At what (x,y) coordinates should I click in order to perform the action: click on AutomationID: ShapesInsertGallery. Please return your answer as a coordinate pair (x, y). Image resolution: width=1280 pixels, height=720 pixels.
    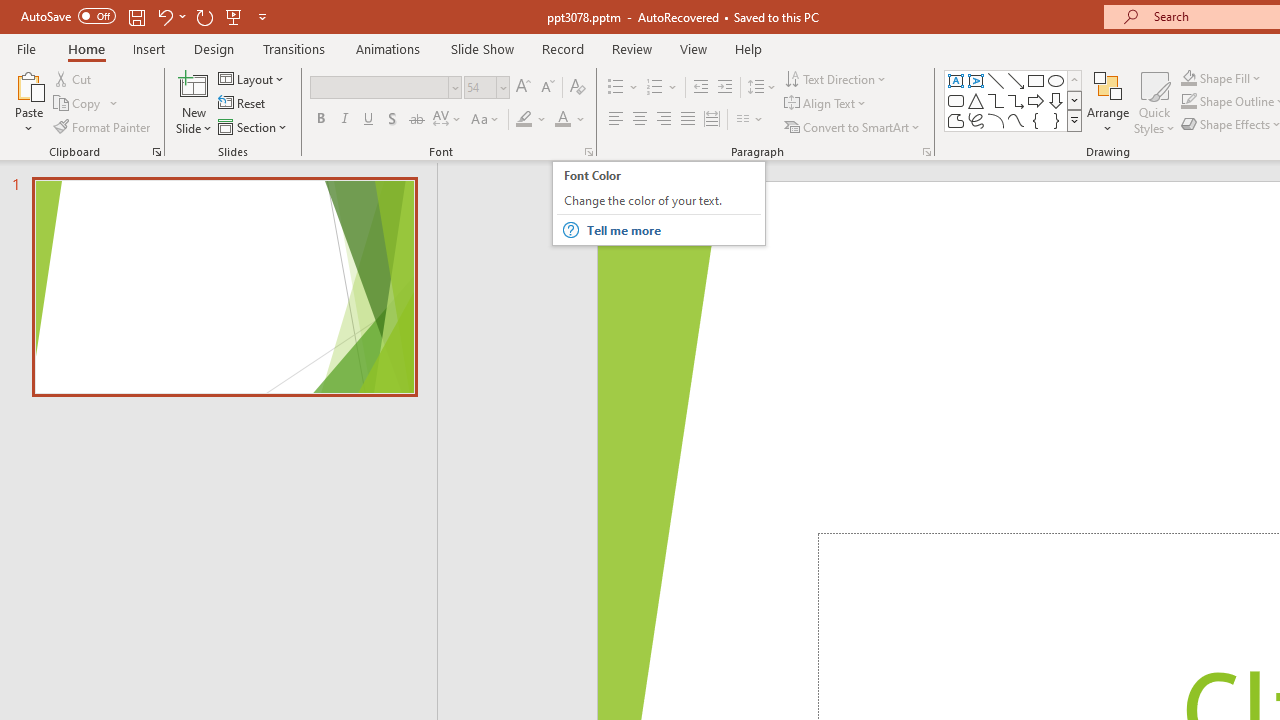
    Looking at the image, I should click on (1014, 100).